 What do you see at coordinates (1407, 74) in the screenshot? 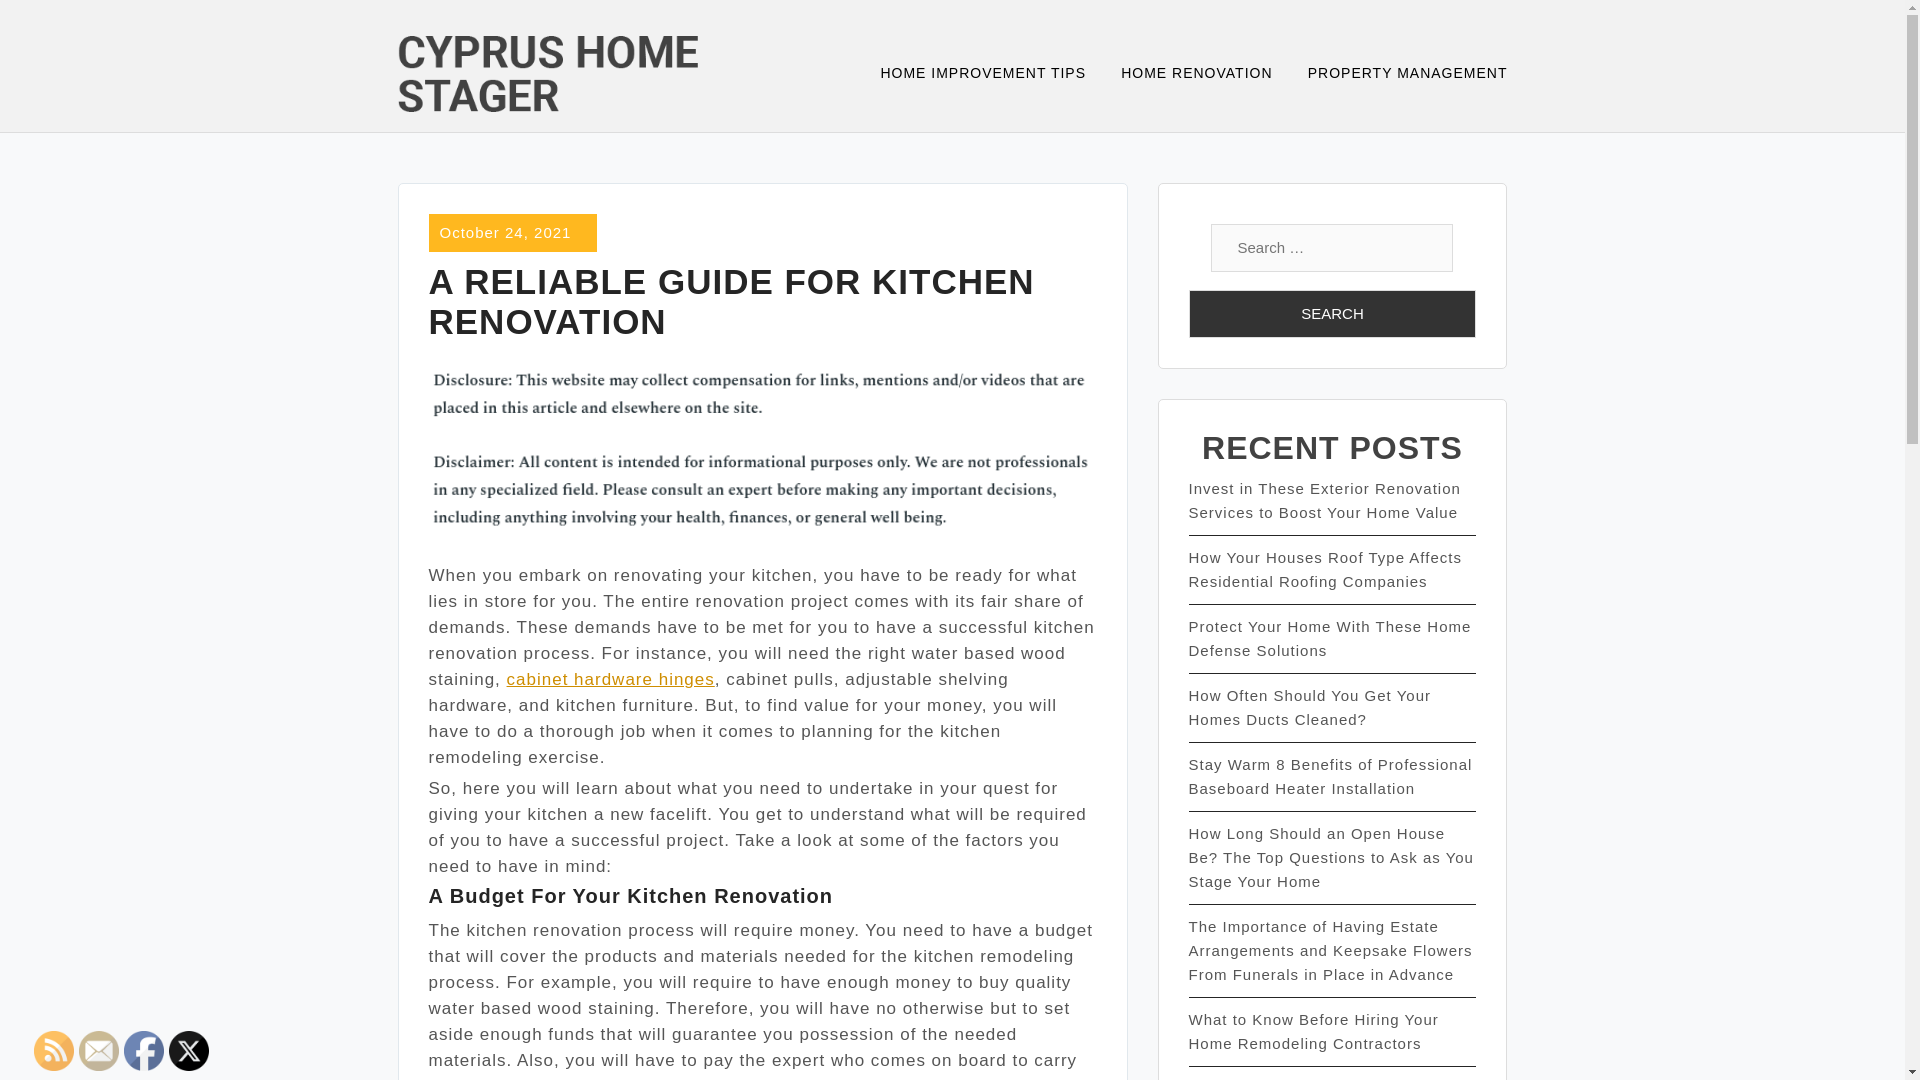
I see `PROPERTY MANAGEMENT` at bounding box center [1407, 74].